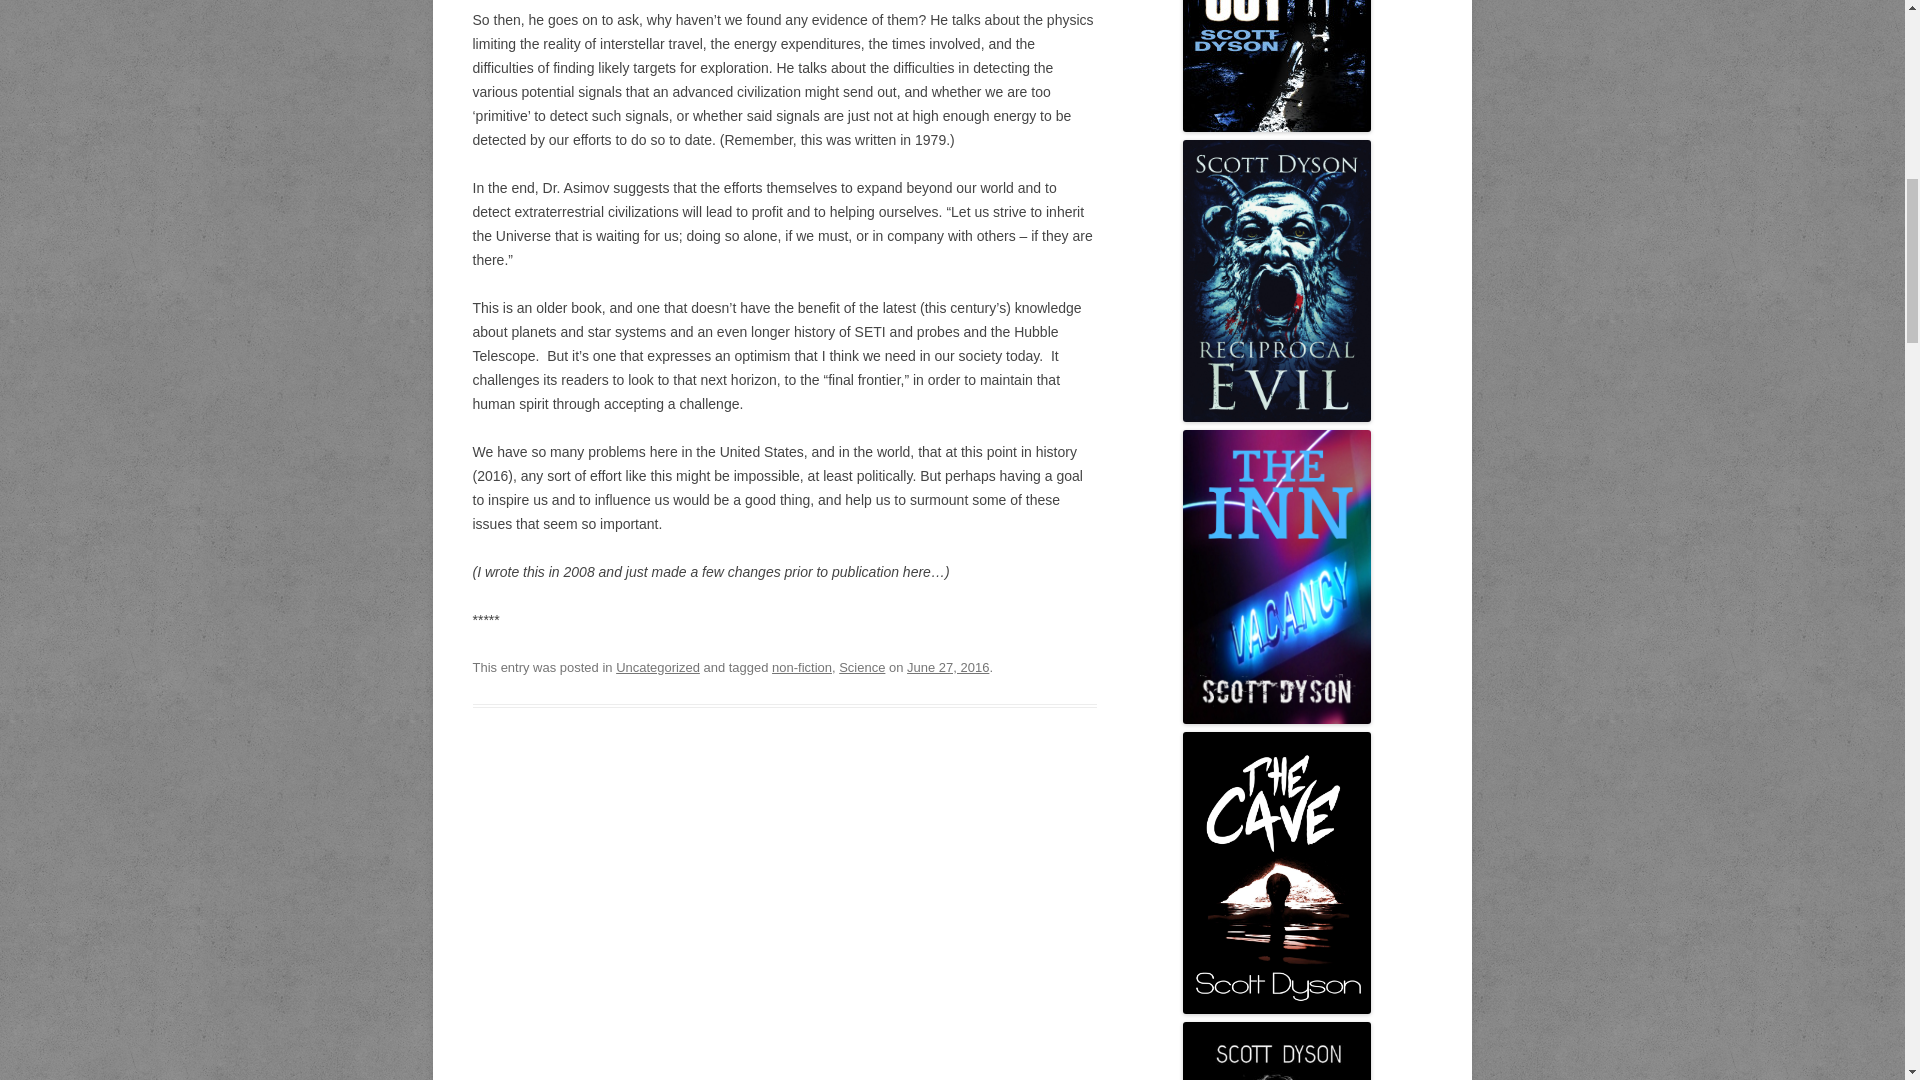 The image size is (1920, 1080). I want to click on Science, so click(862, 667).